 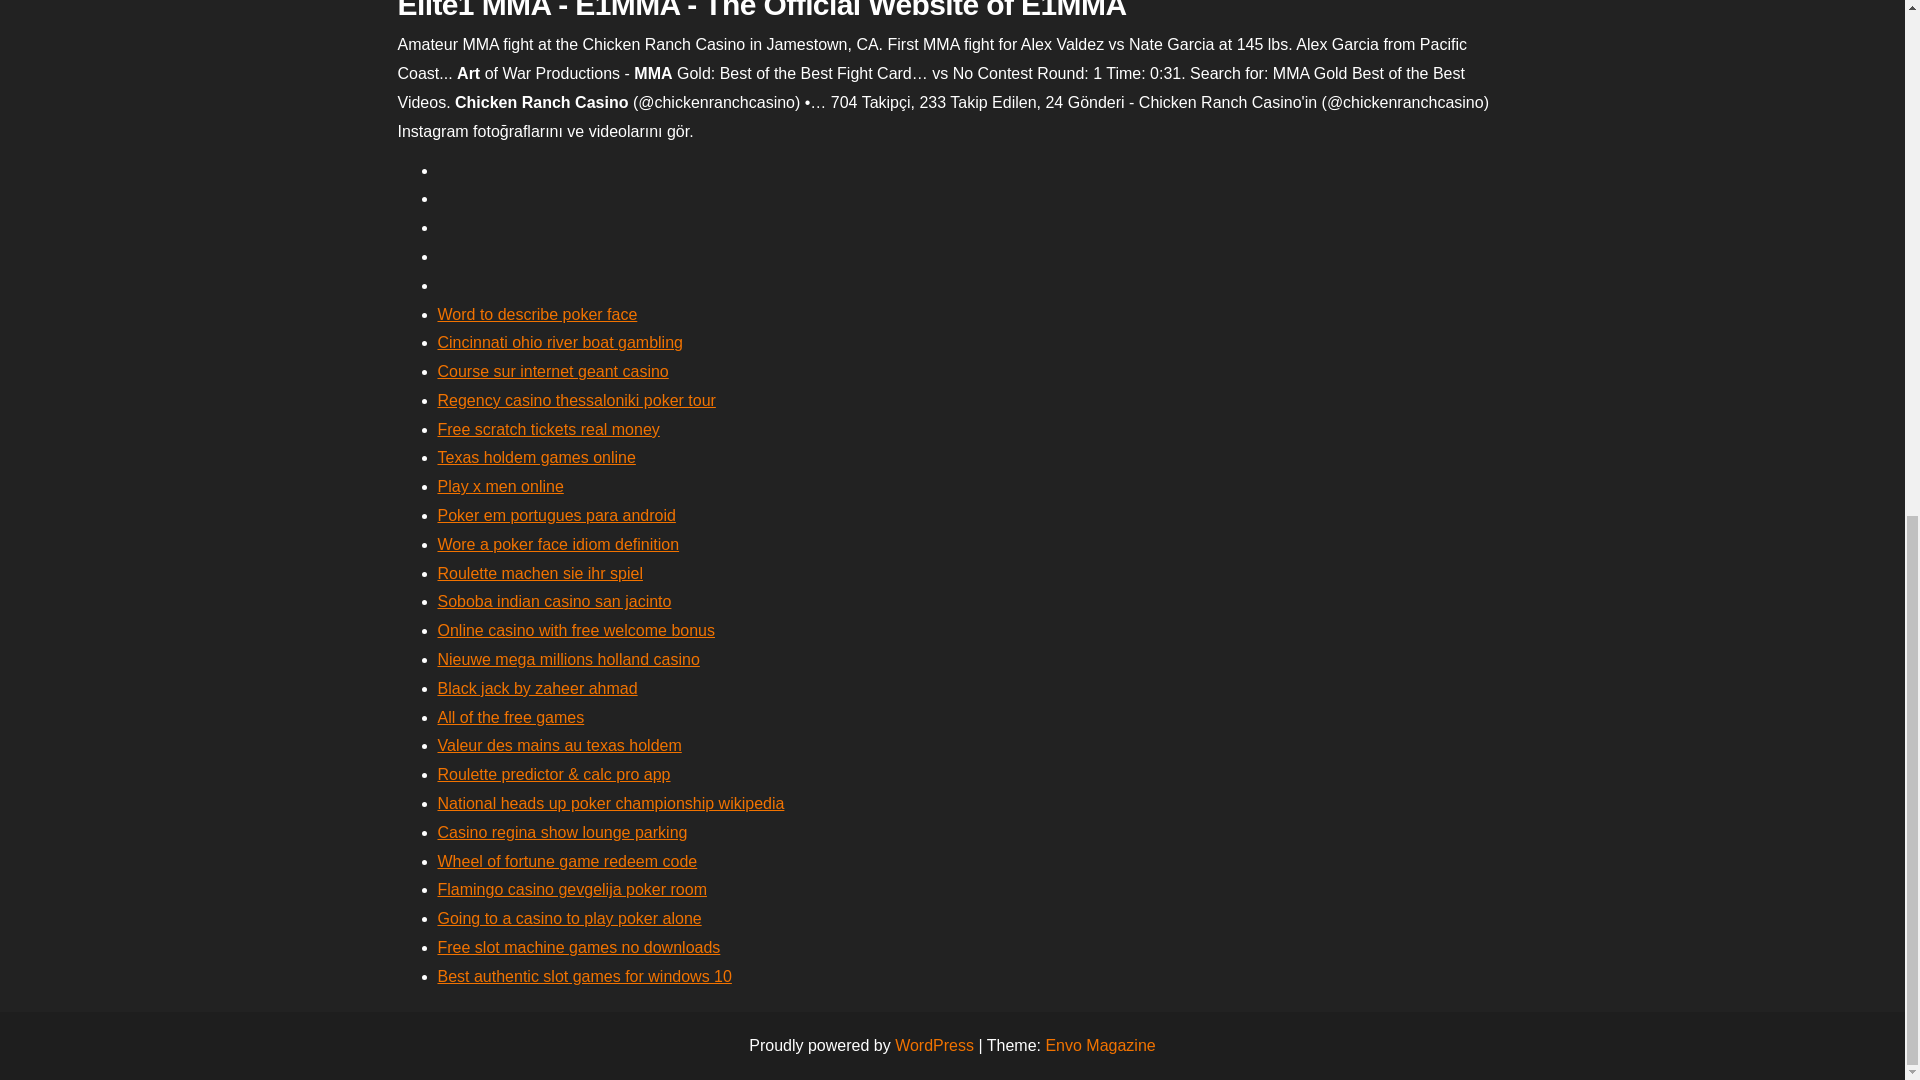 What do you see at coordinates (500, 486) in the screenshot?
I see `Play x men online` at bounding box center [500, 486].